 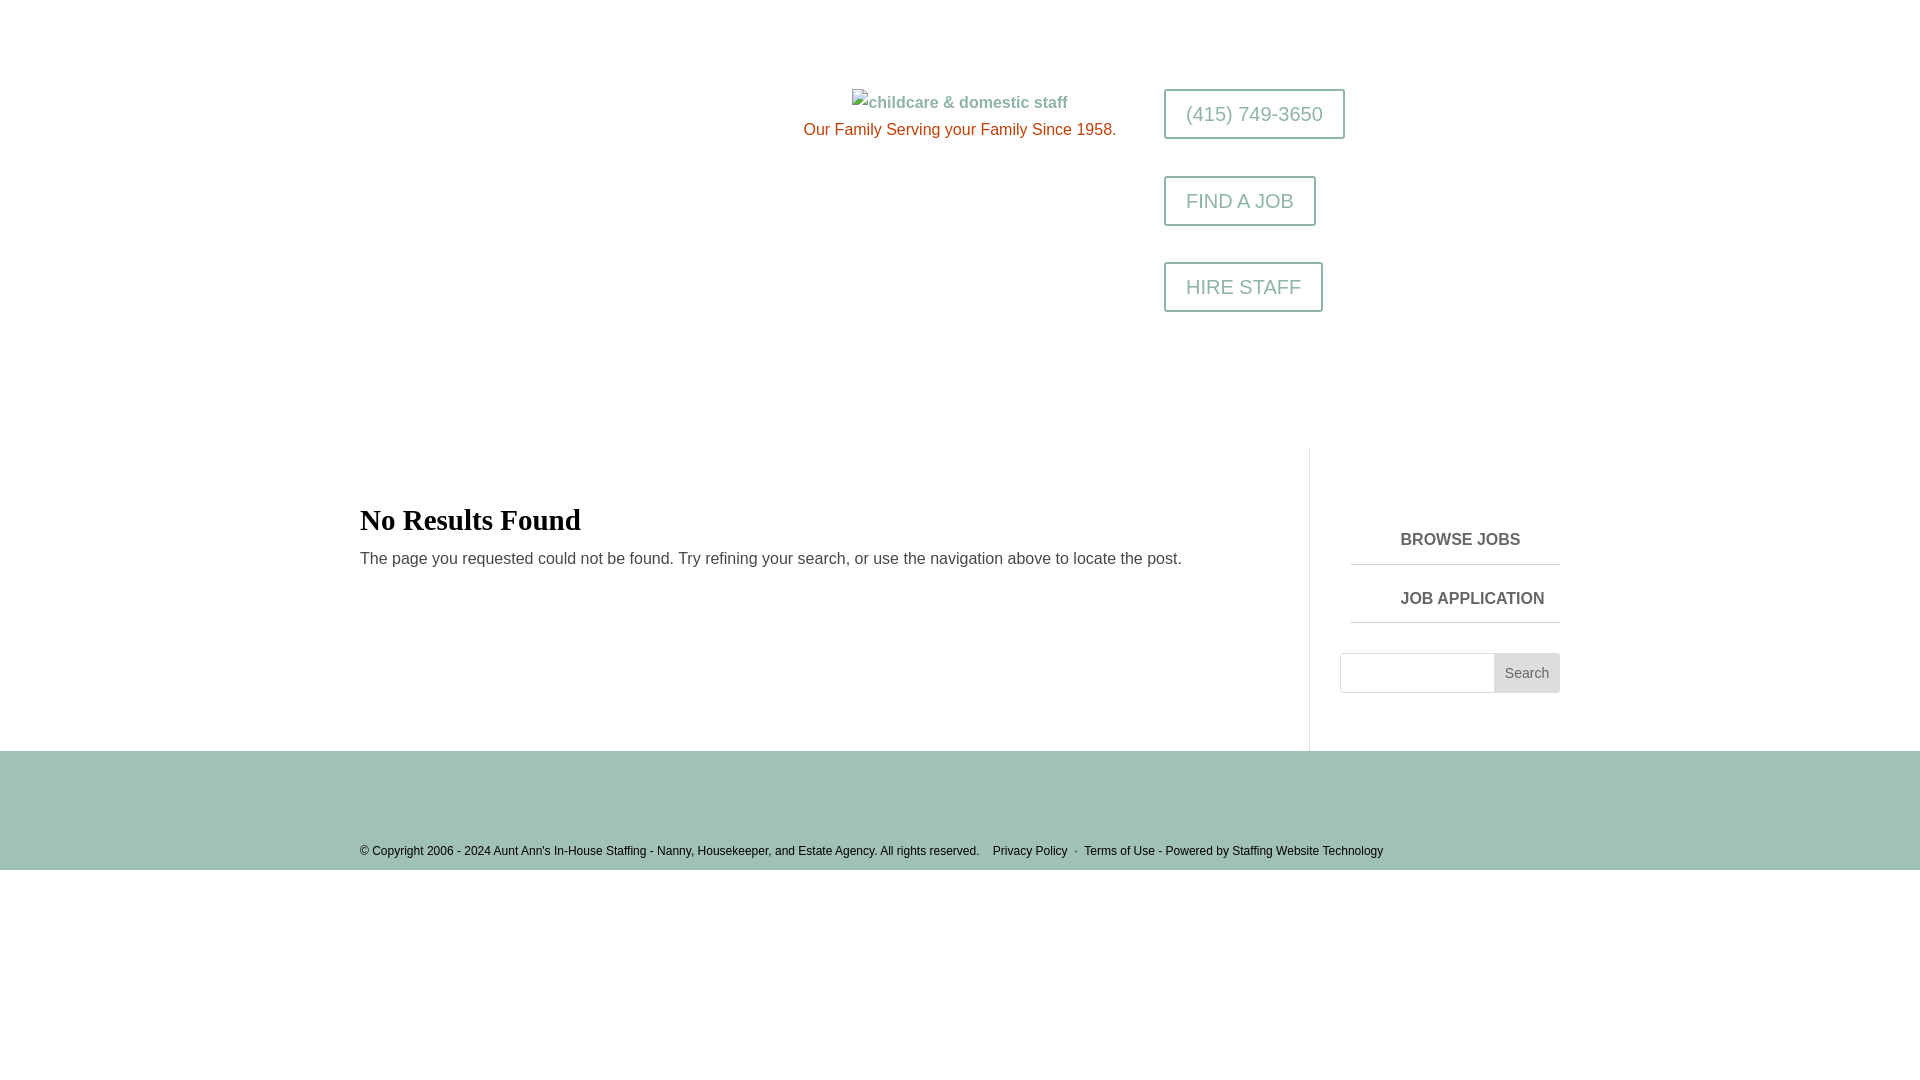 What do you see at coordinates (1239, 200) in the screenshot?
I see `FIND A JOB` at bounding box center [1239, 200].